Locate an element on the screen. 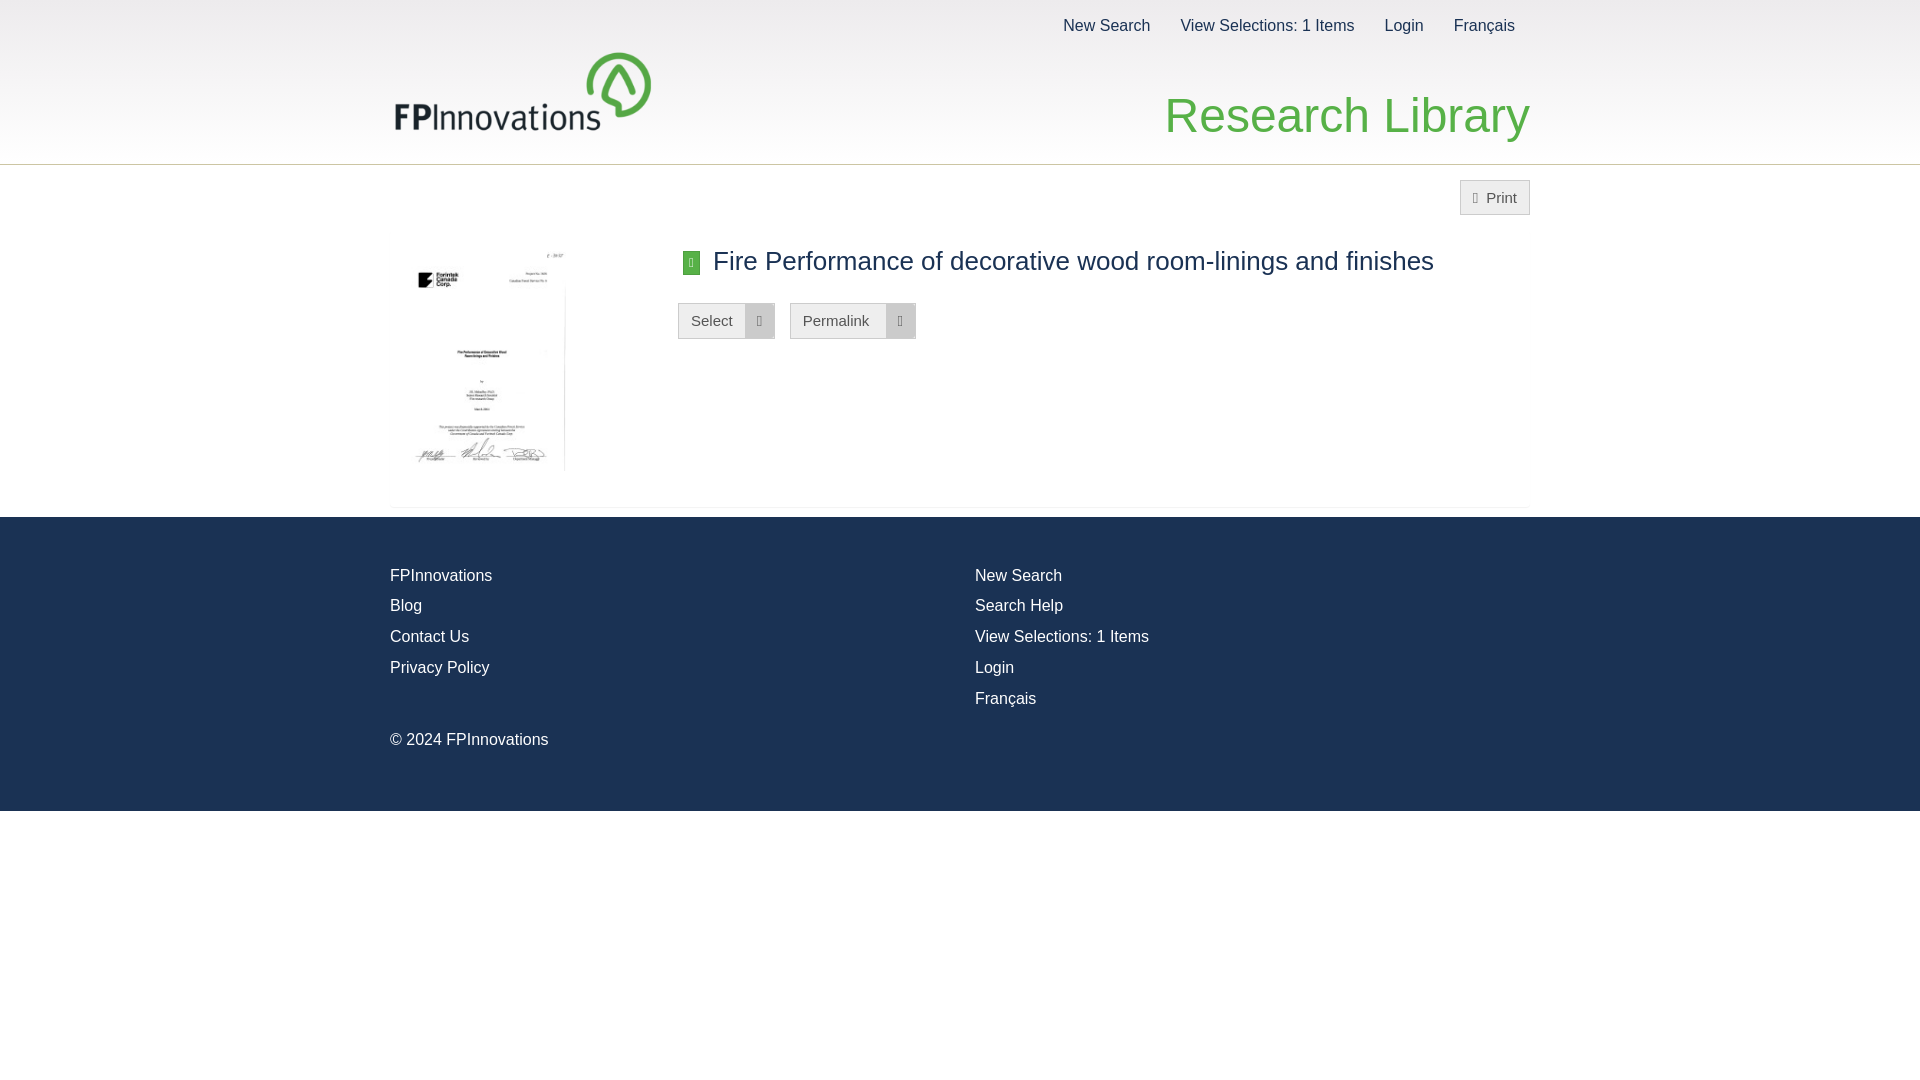 This screenshot has height=1080, width=1920. Blog is located at coordinates (406, 606).